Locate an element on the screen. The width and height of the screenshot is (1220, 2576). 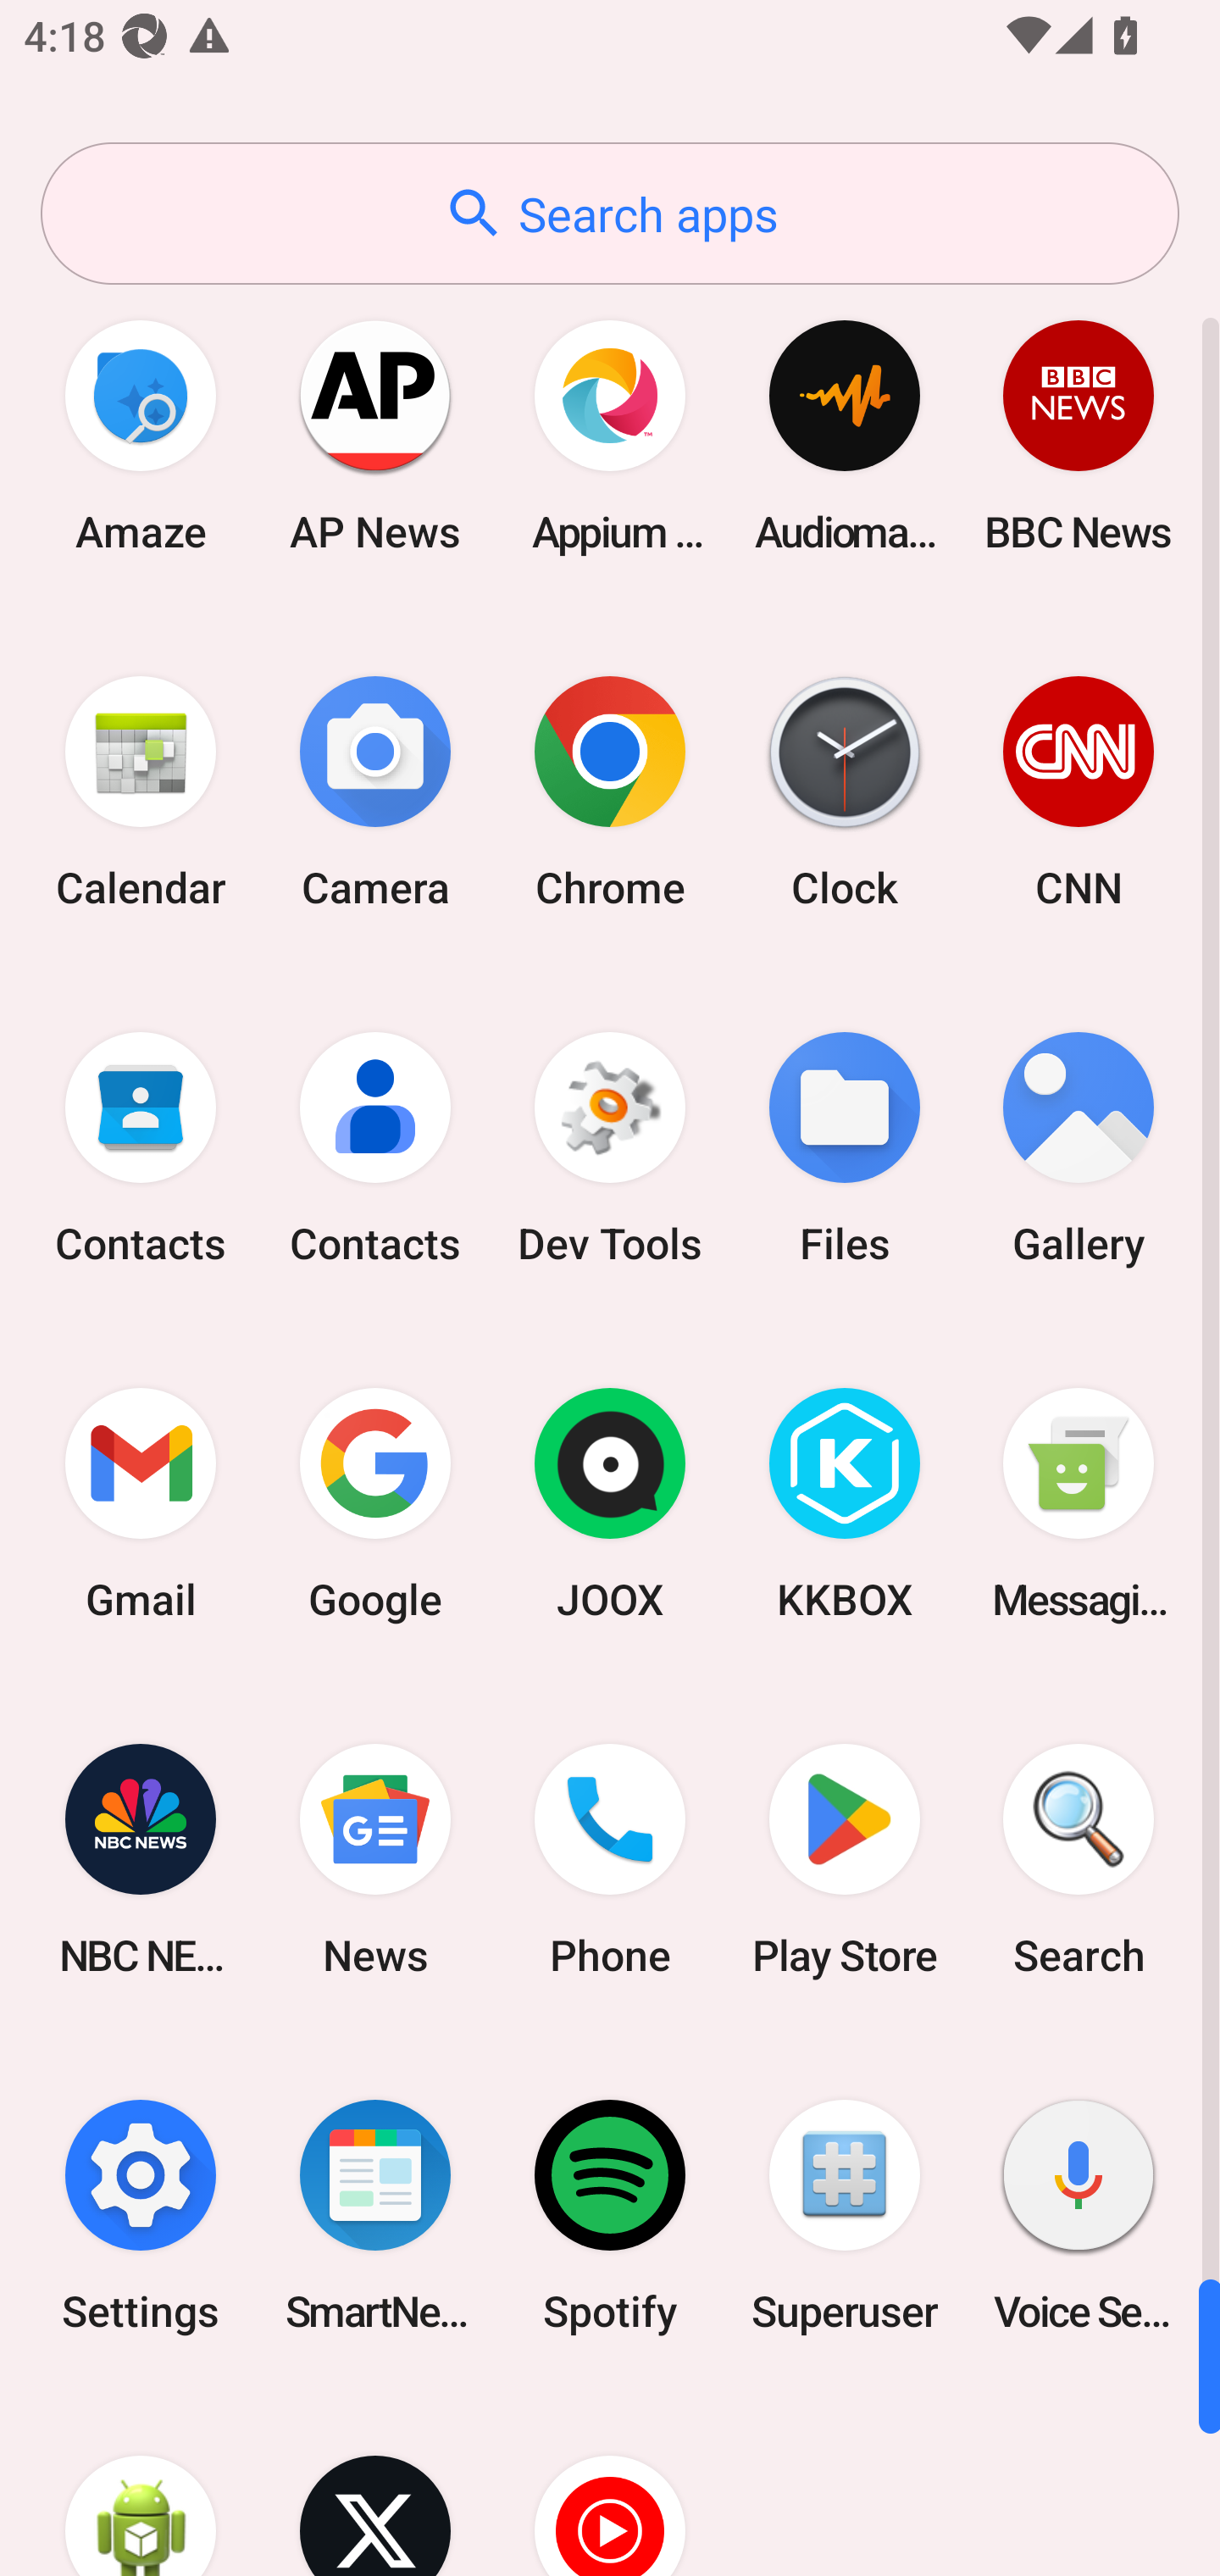
Calendar is located at coordinates (141, 791).